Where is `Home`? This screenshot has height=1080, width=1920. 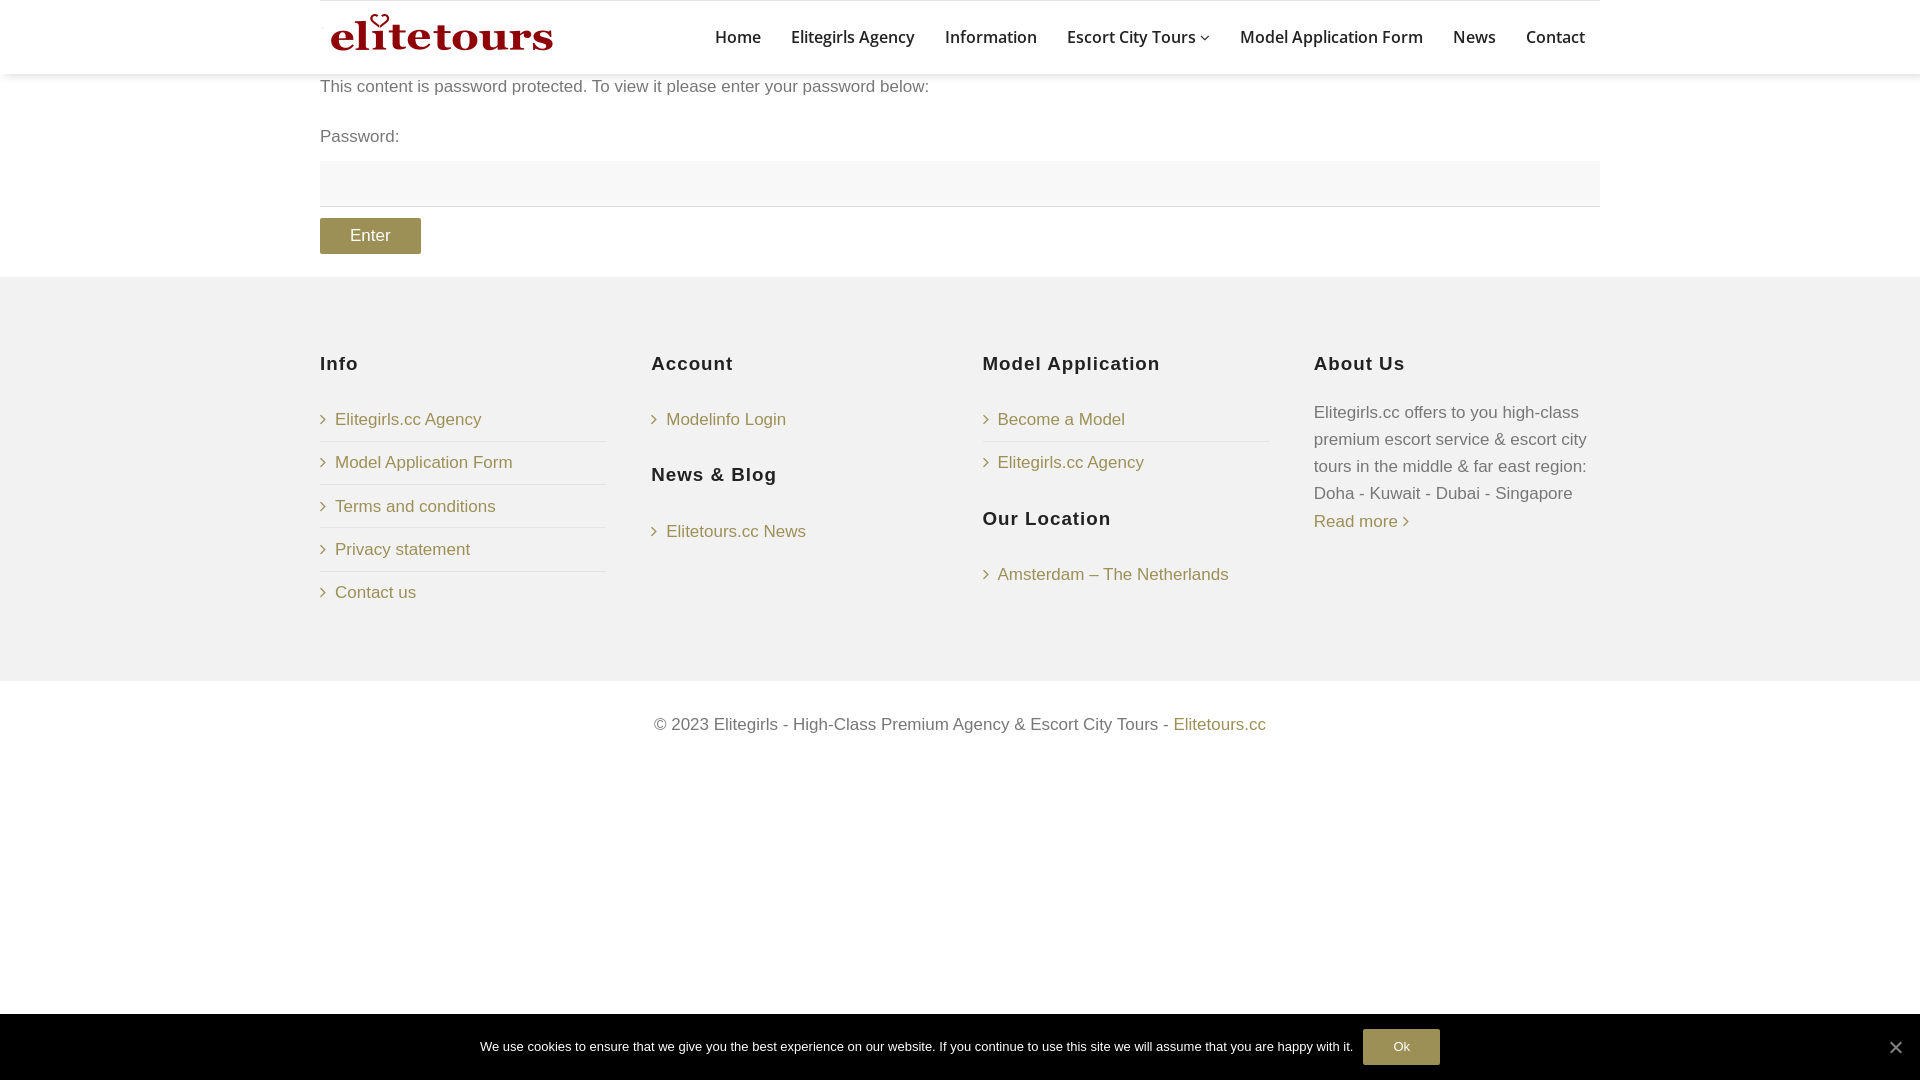
Home is located at coordinates (738, 38).